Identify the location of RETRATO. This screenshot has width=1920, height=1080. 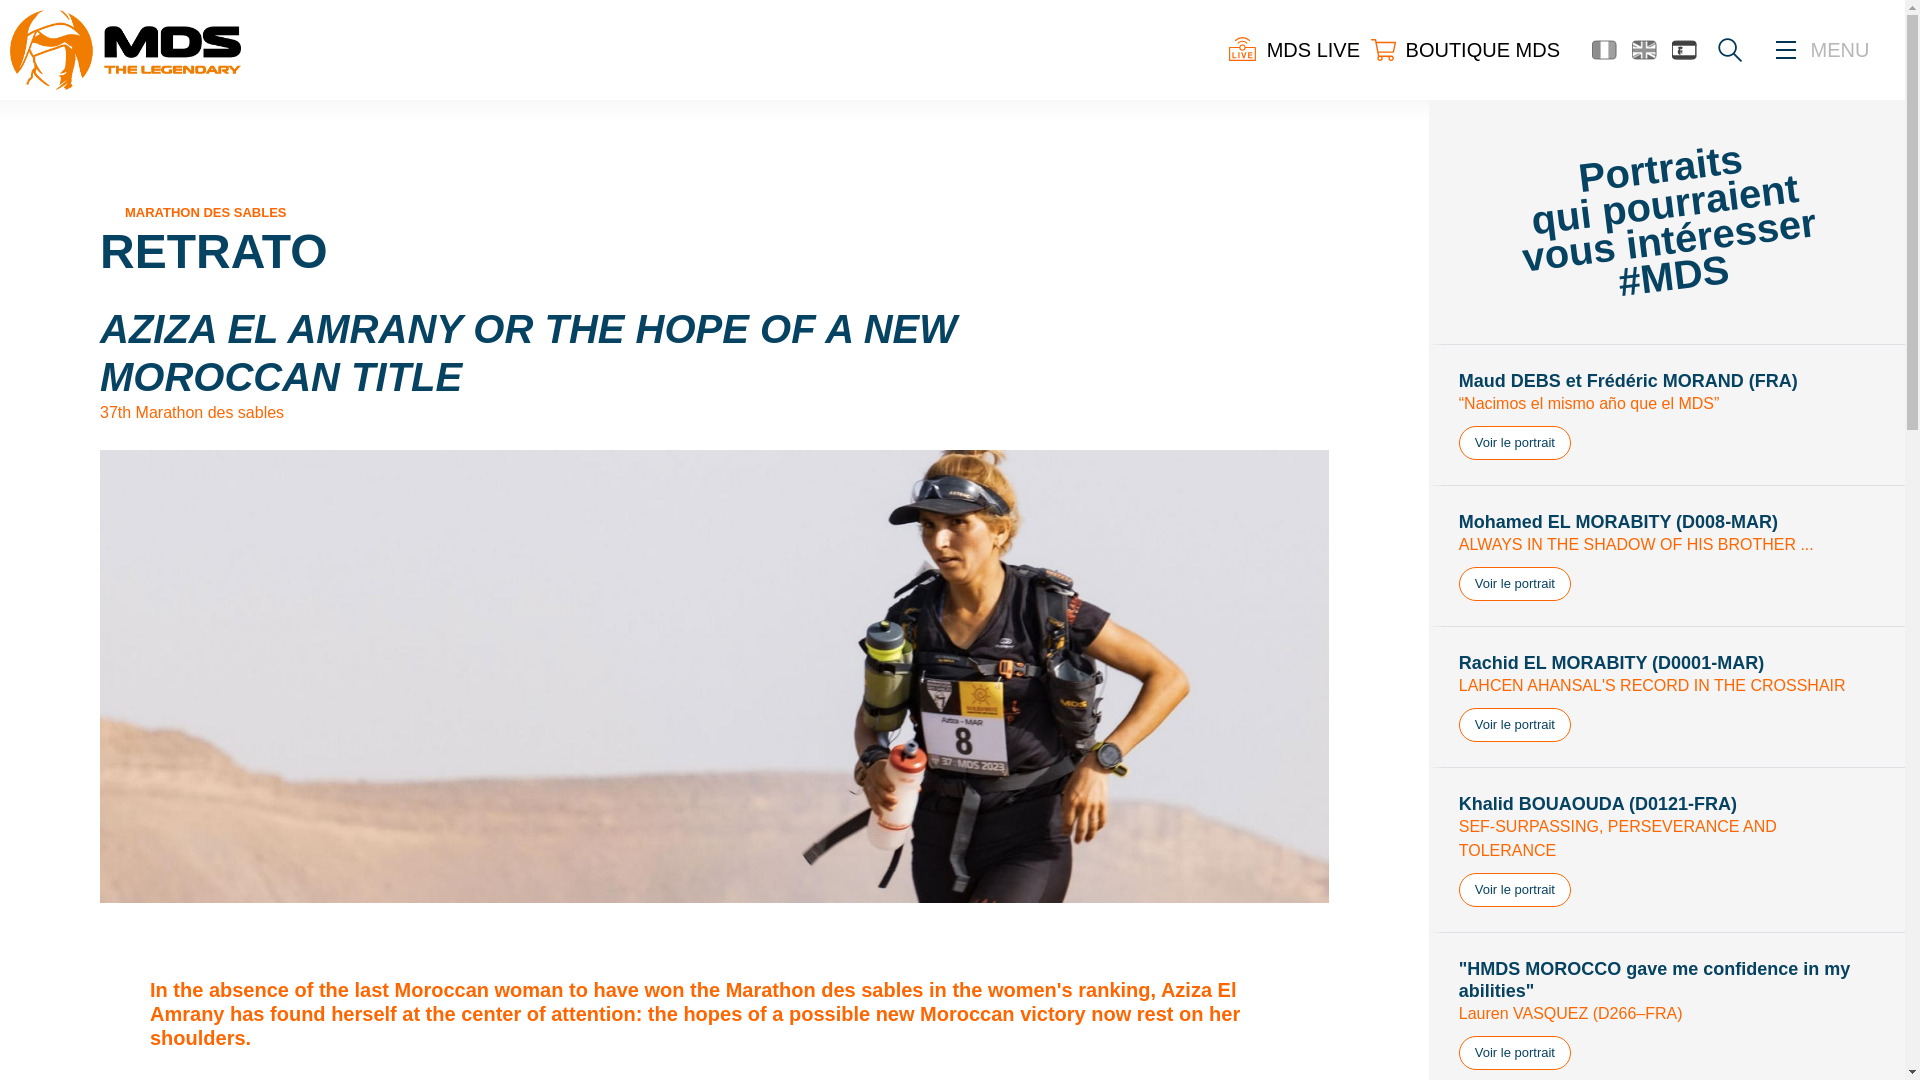
(214, 251).